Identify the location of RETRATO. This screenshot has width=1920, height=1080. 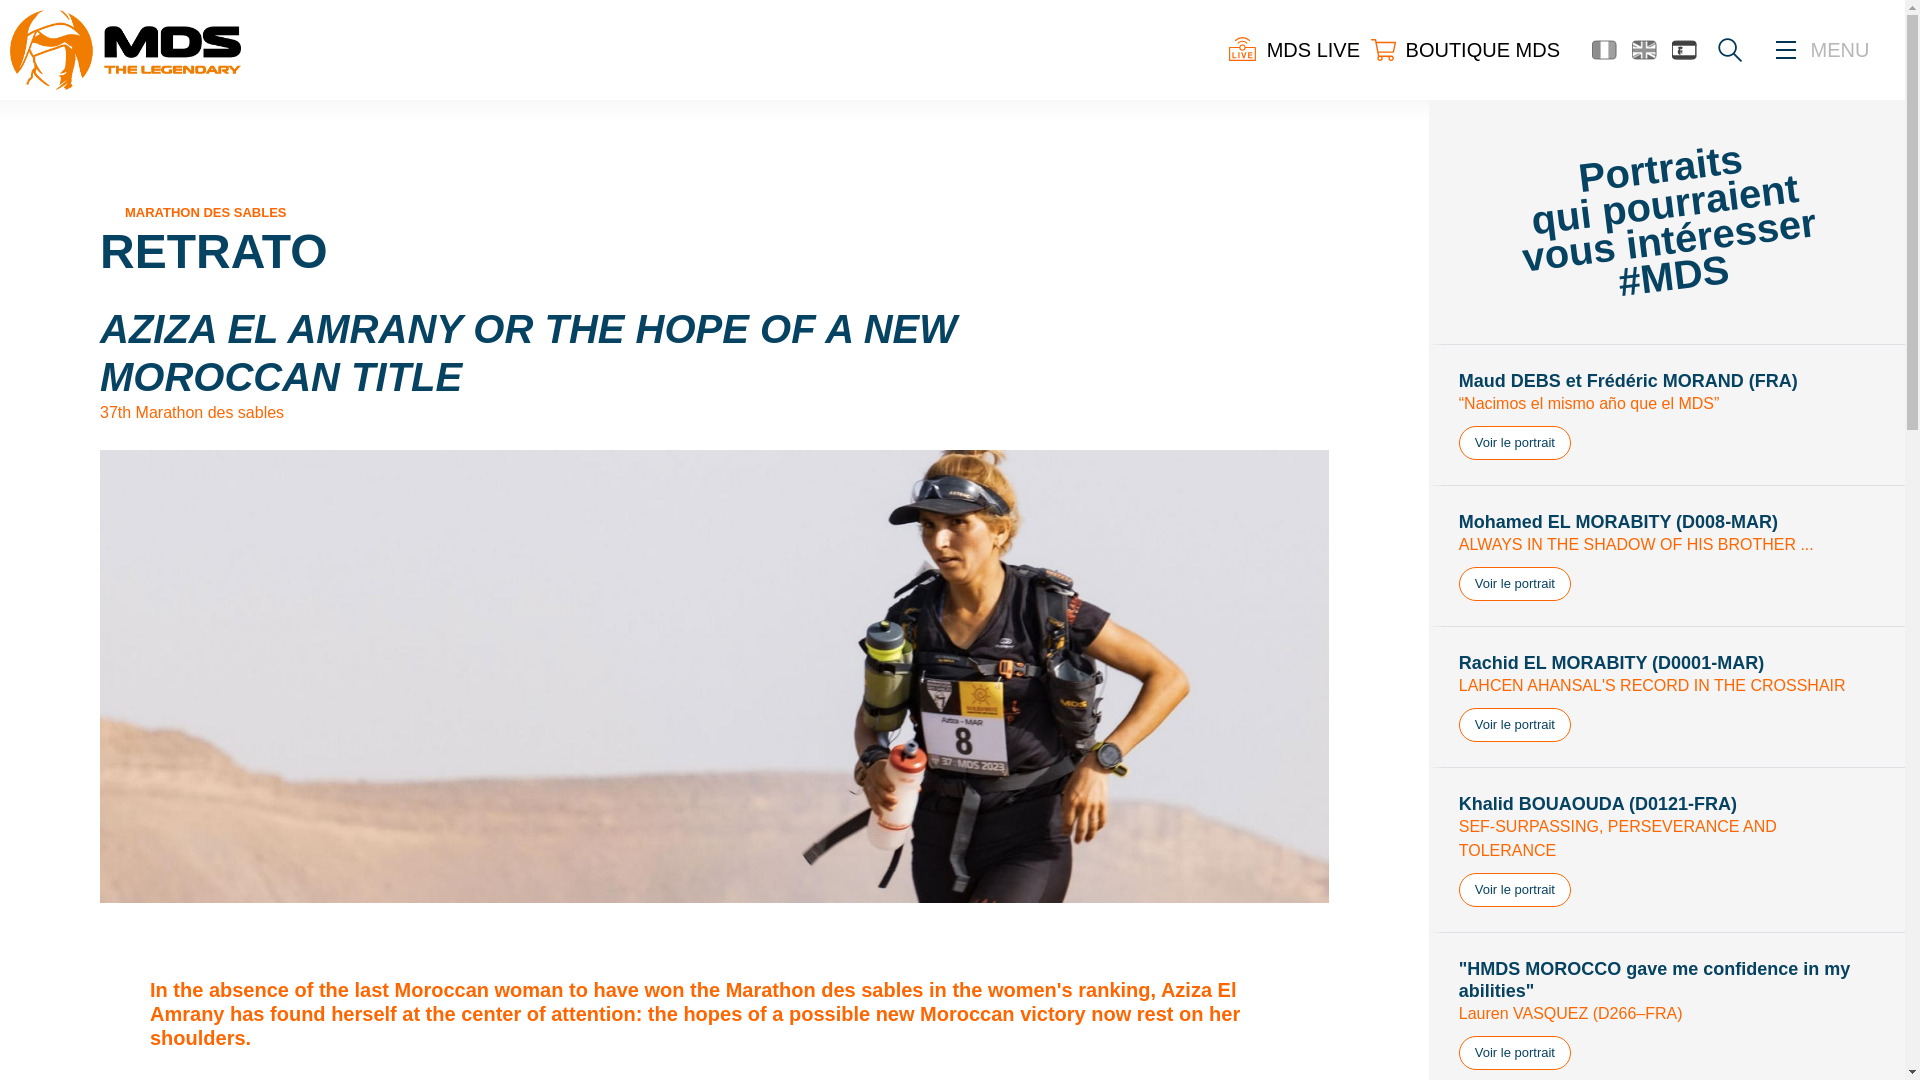
(214, 251).